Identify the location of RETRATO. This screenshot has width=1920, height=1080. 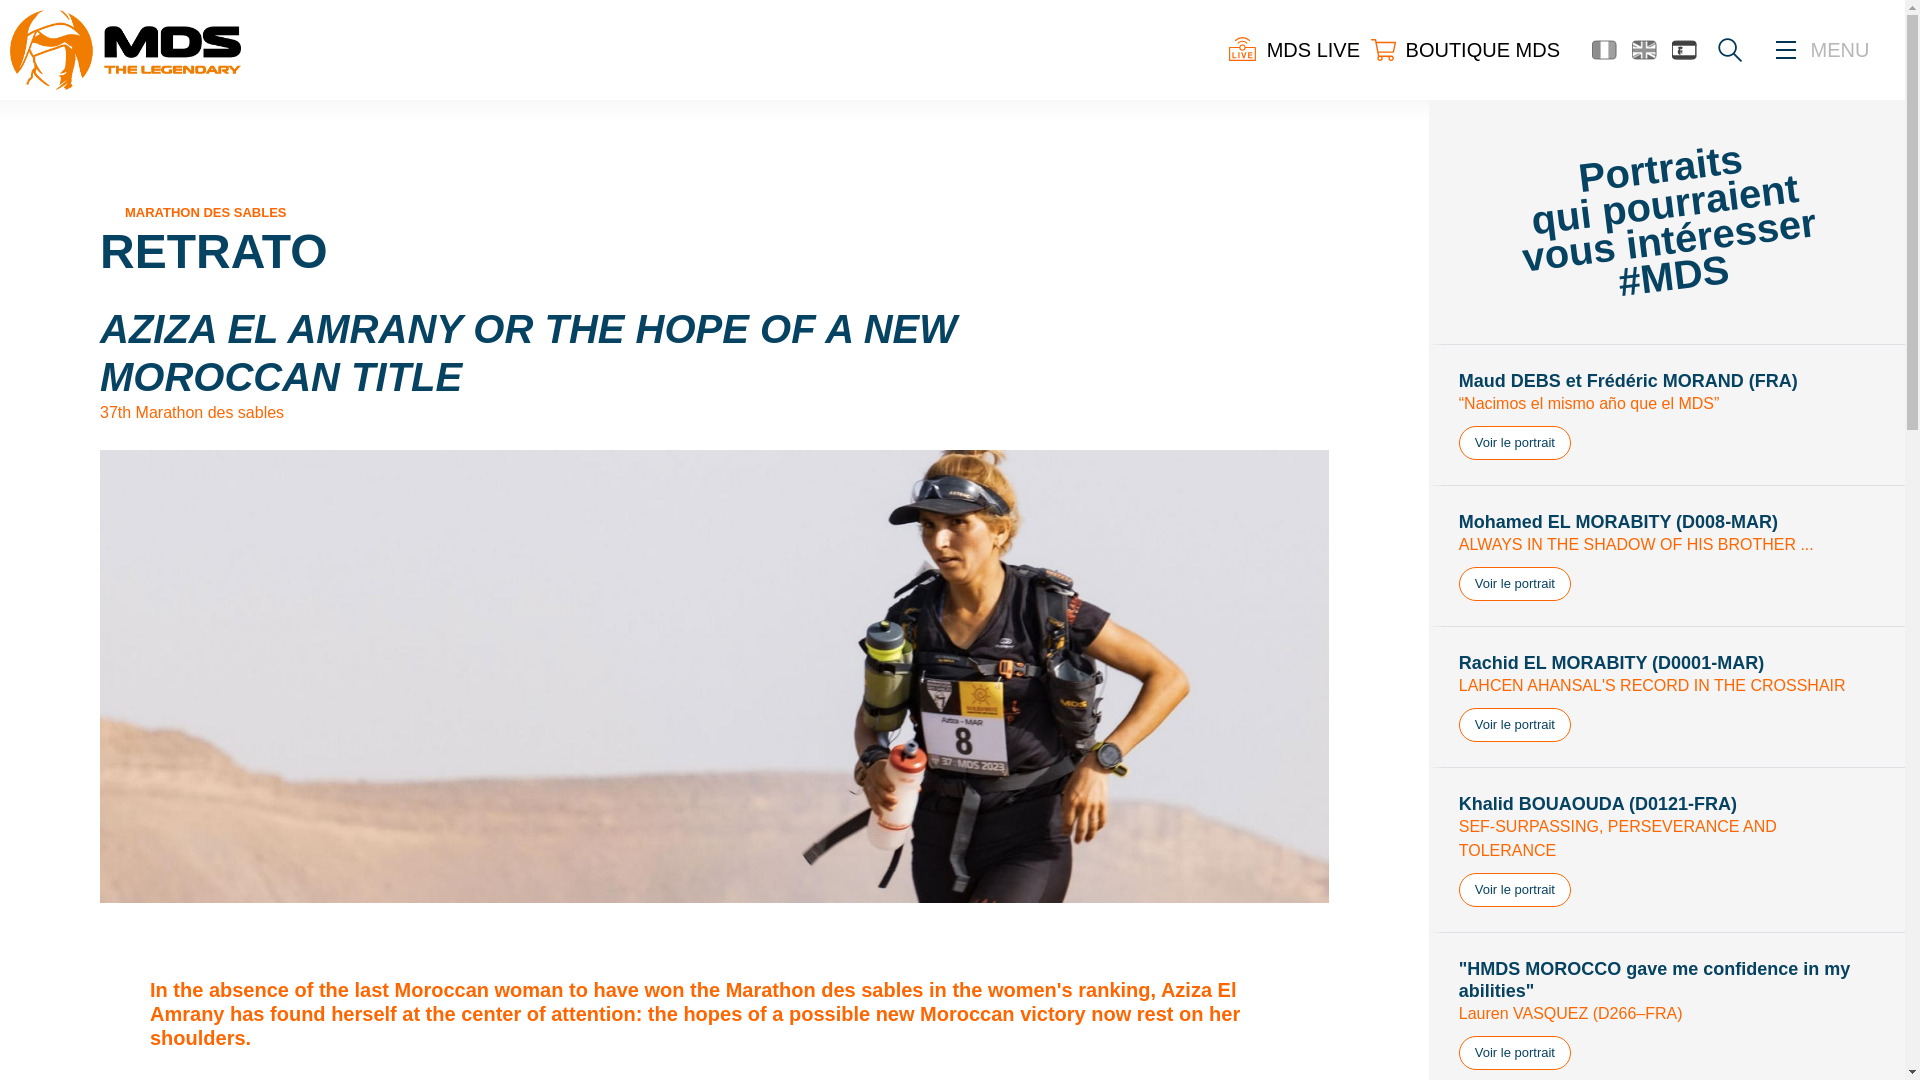
(214, 251).